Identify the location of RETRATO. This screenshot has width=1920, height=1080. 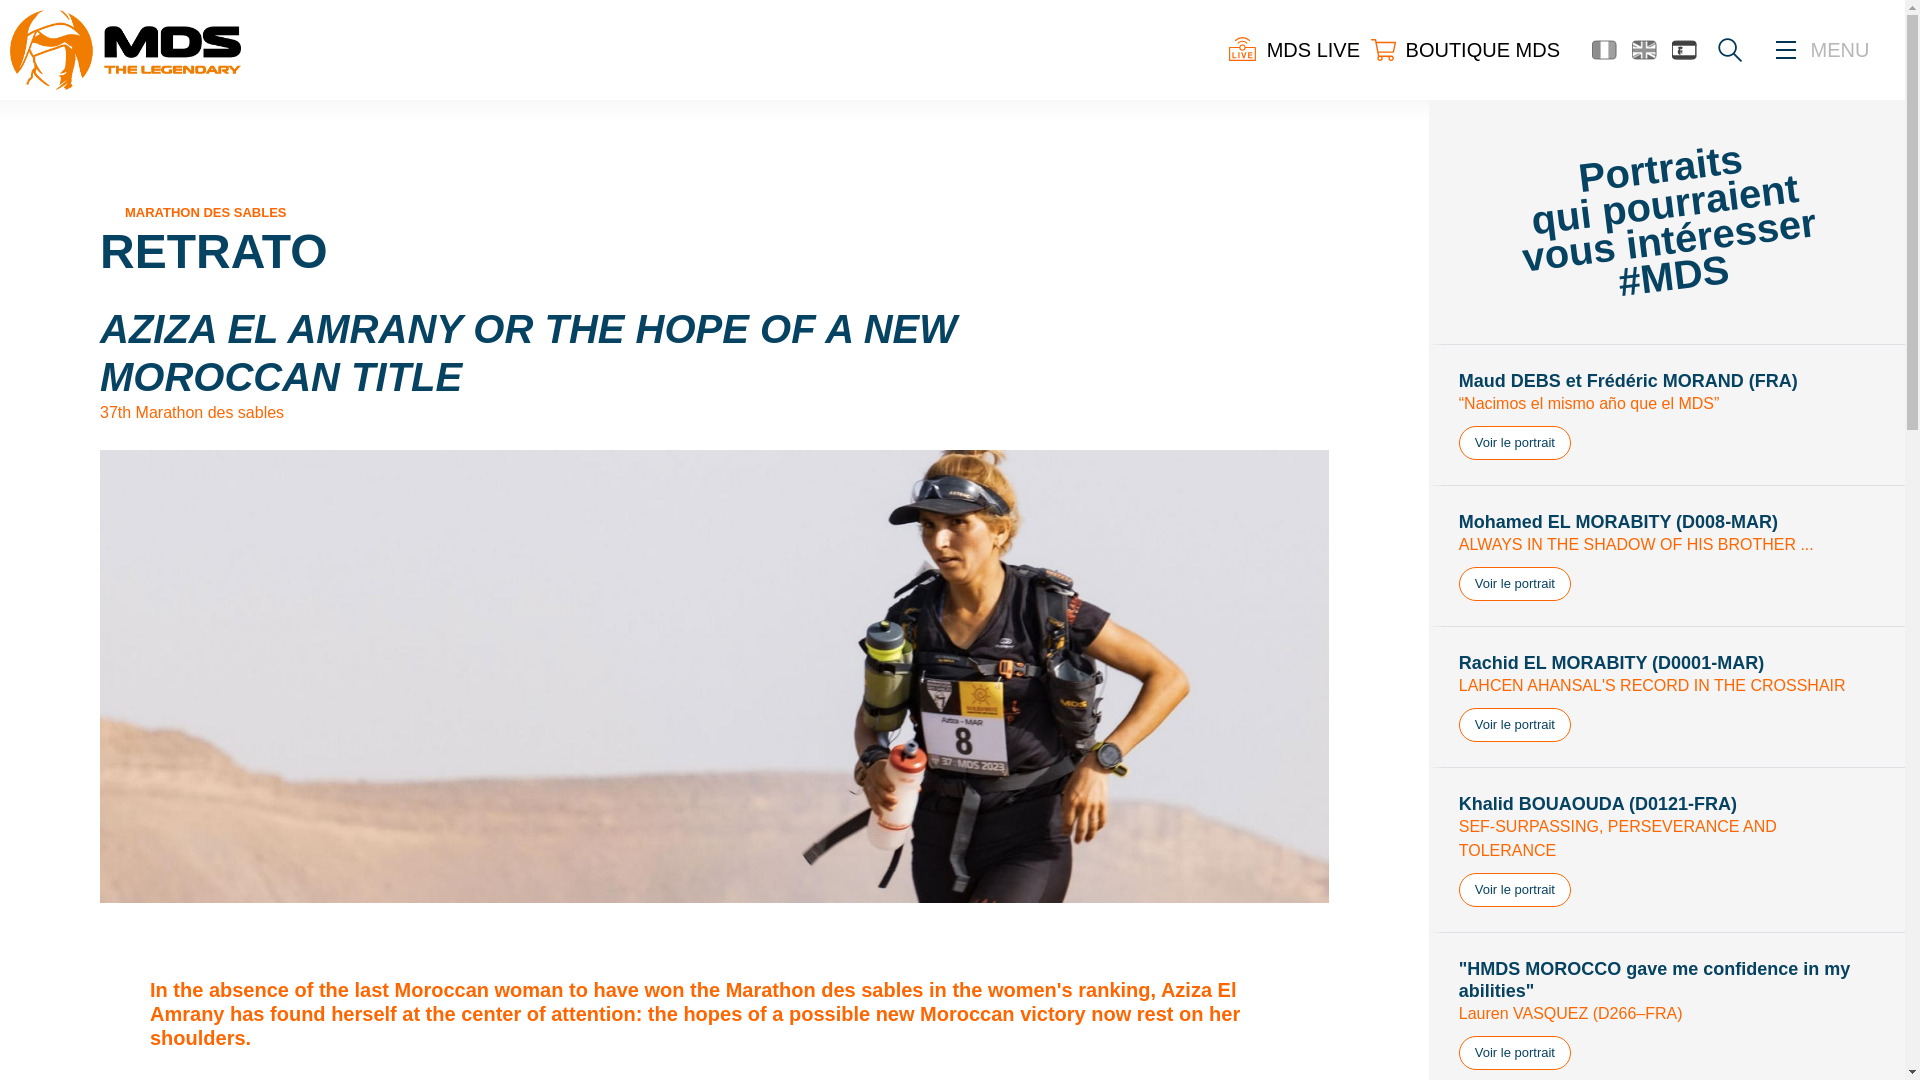
(214, 251).